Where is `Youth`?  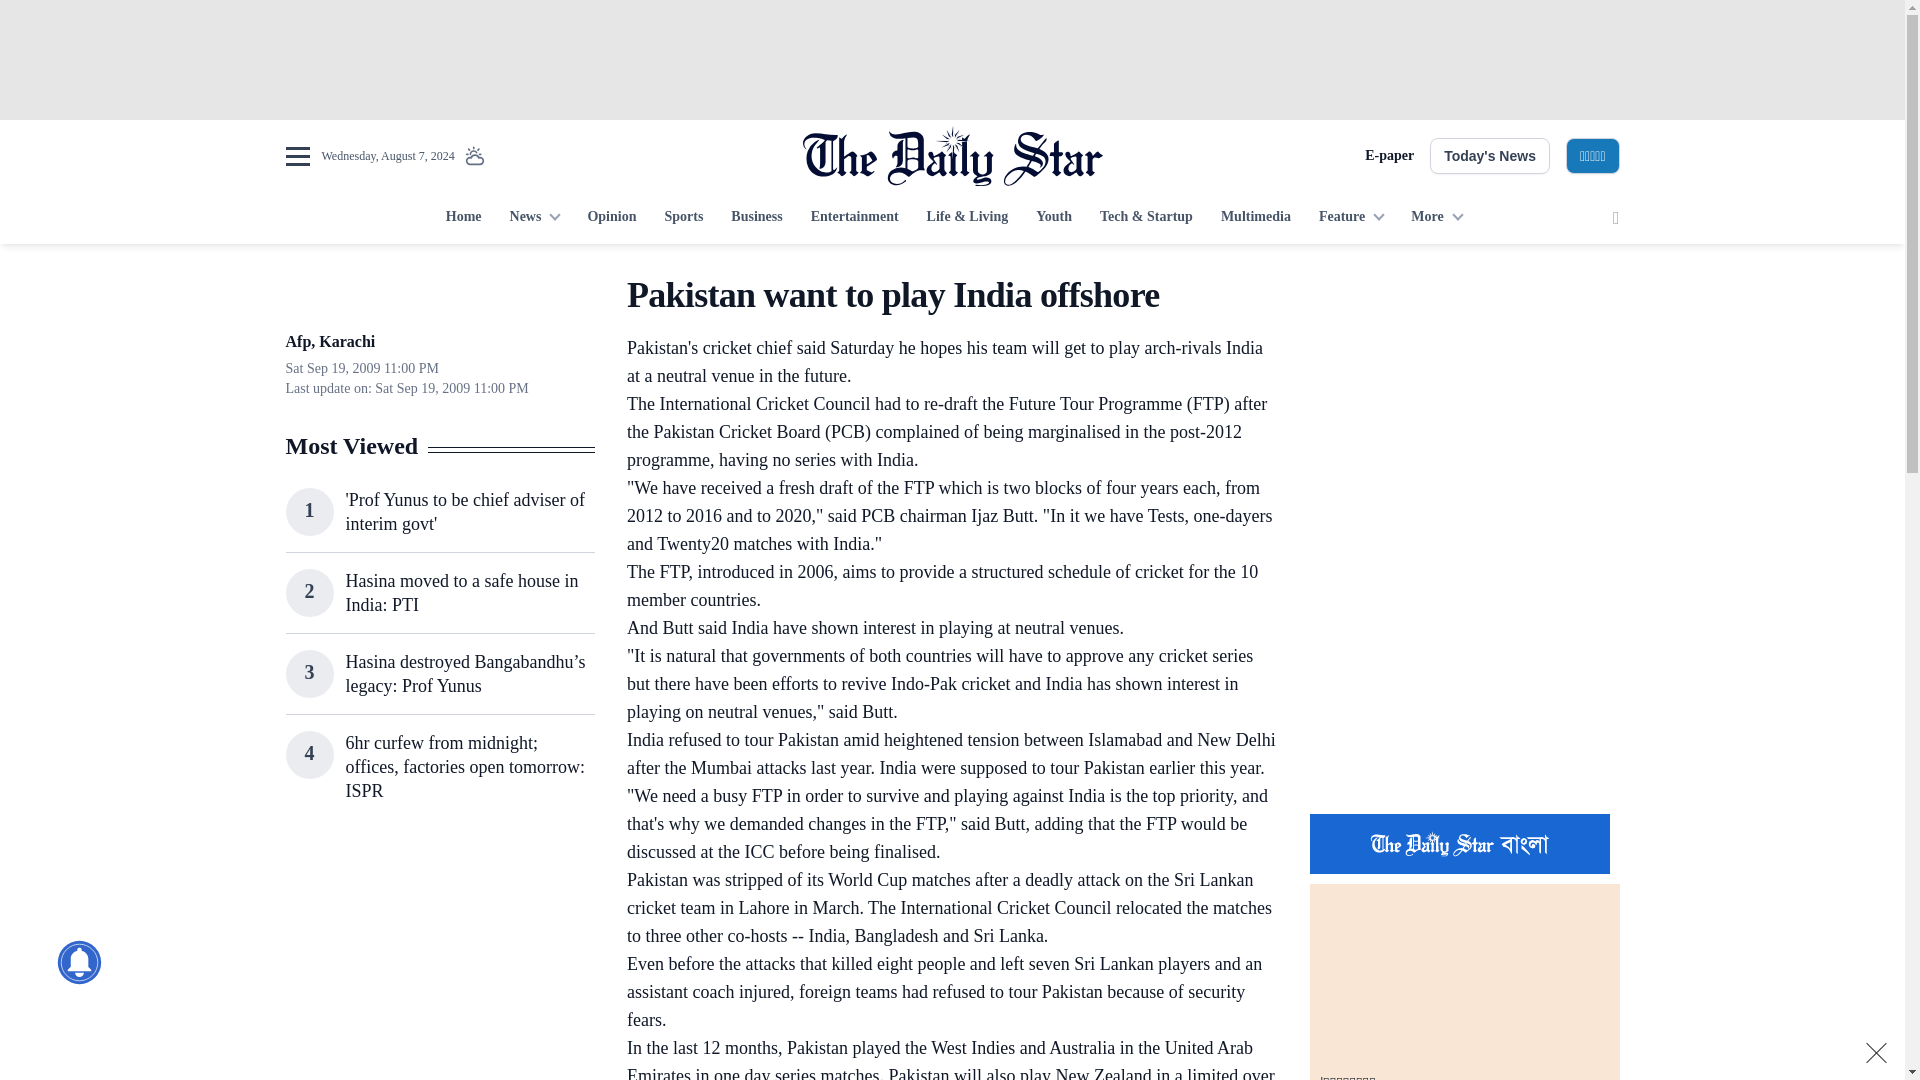 Youth is located at coordinates (1054, 218).